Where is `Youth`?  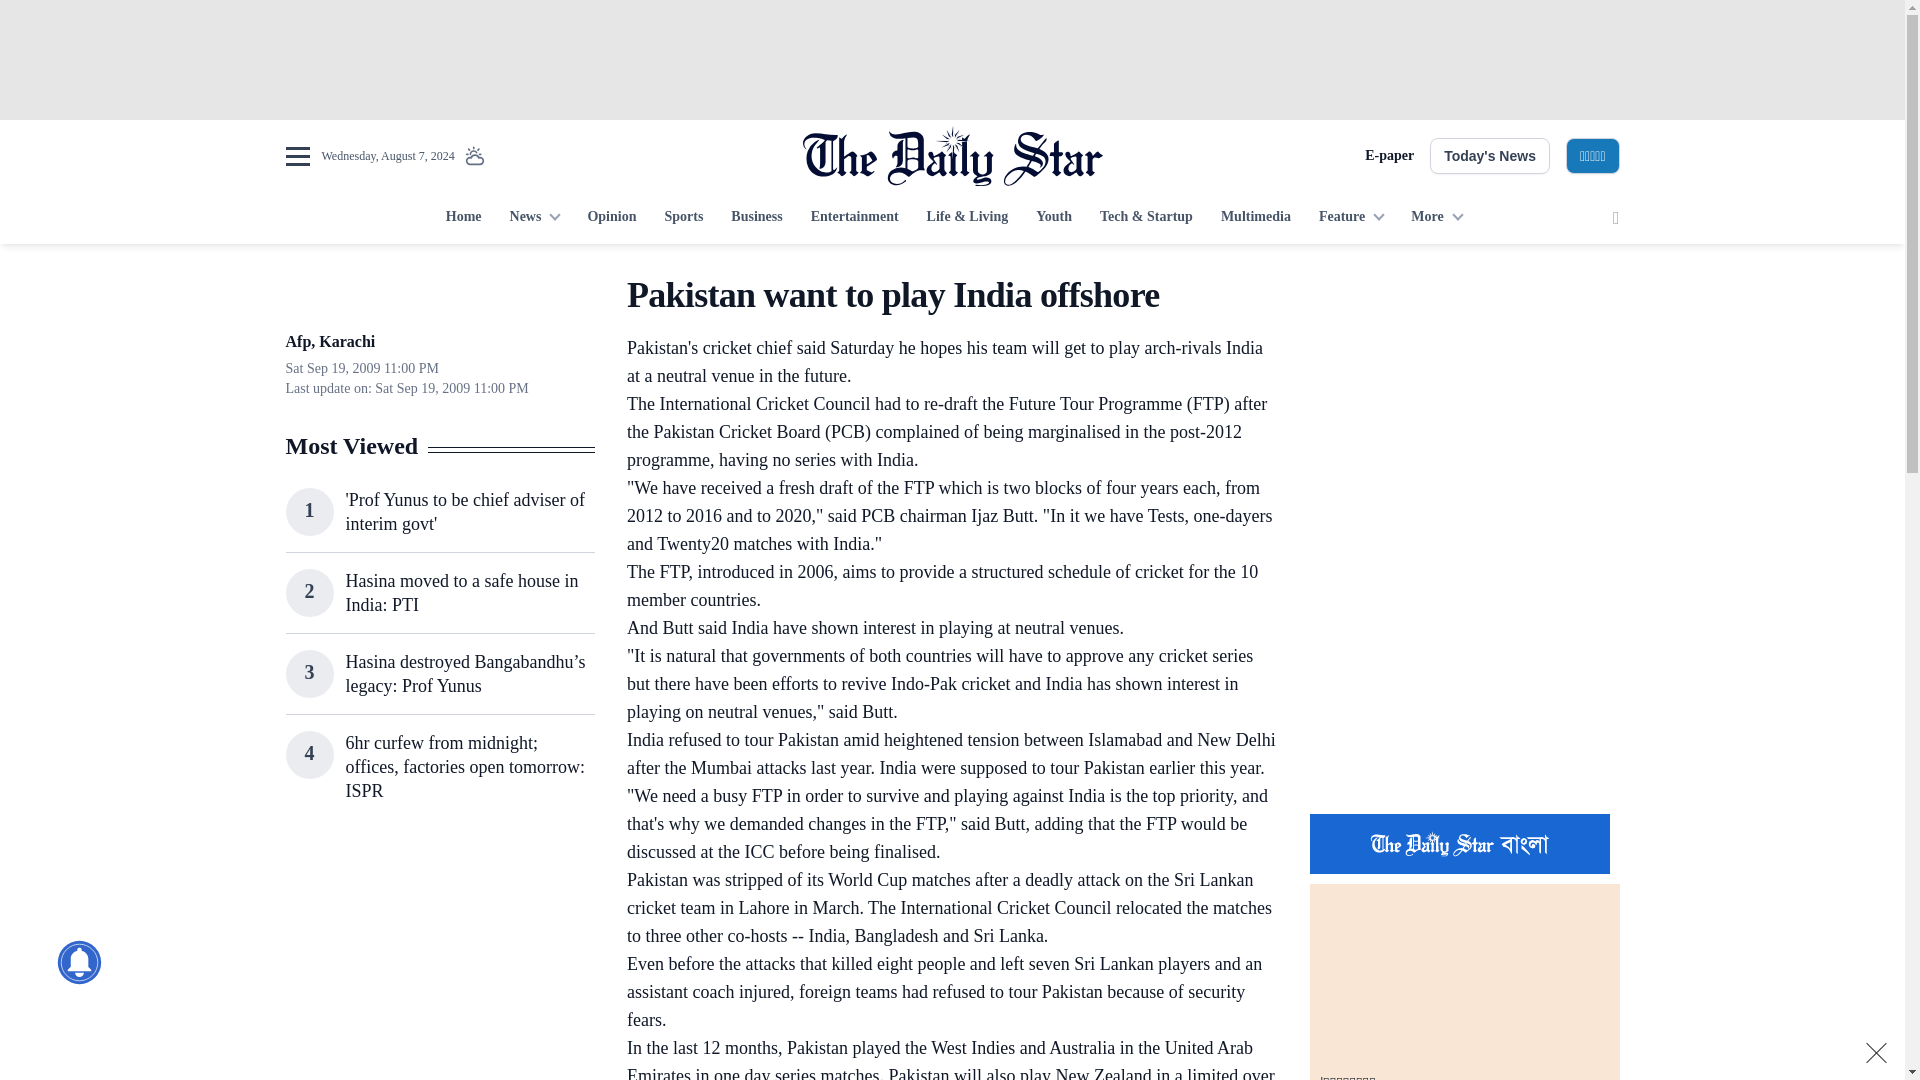 Youth is located at coordinates (1054, 218).